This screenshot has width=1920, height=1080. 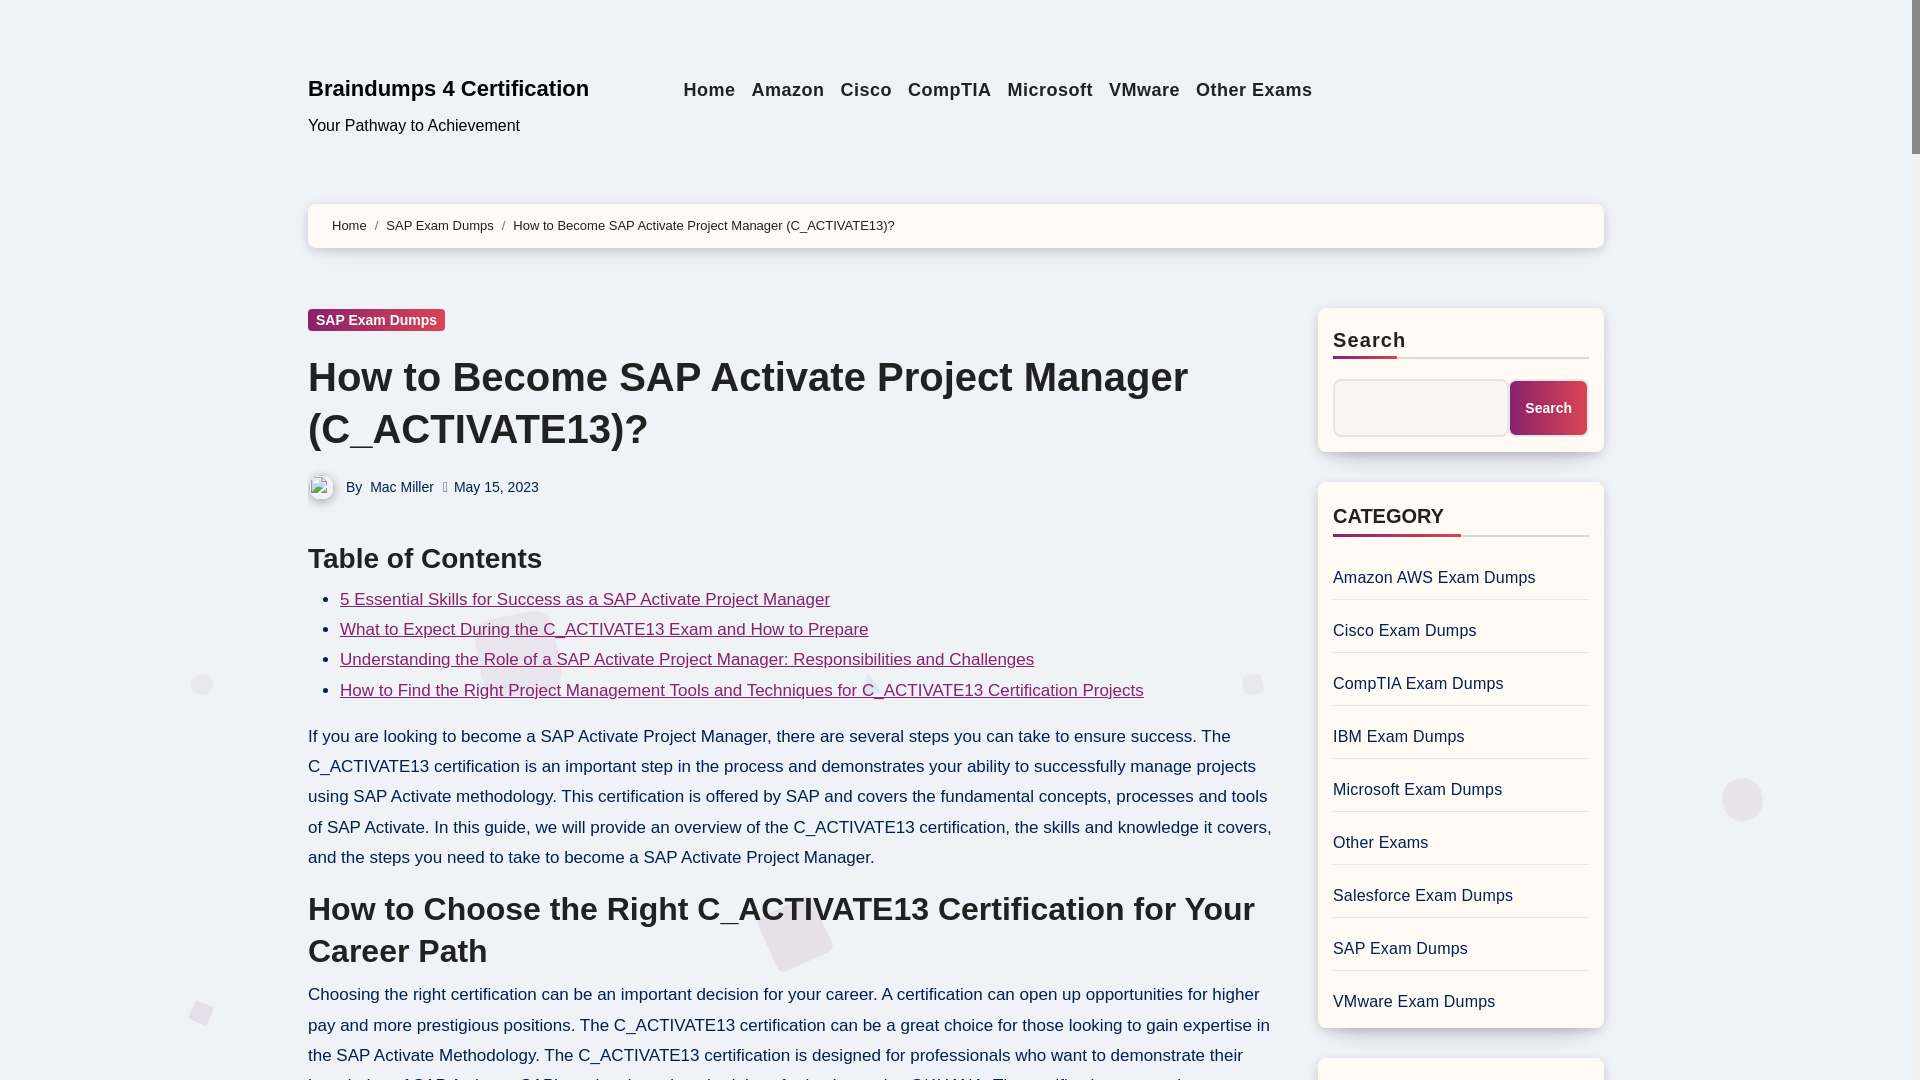 What do you see at coordinates (787, 90) in the screenshot?
I see `Amazon` at bounding box center [787, 90].